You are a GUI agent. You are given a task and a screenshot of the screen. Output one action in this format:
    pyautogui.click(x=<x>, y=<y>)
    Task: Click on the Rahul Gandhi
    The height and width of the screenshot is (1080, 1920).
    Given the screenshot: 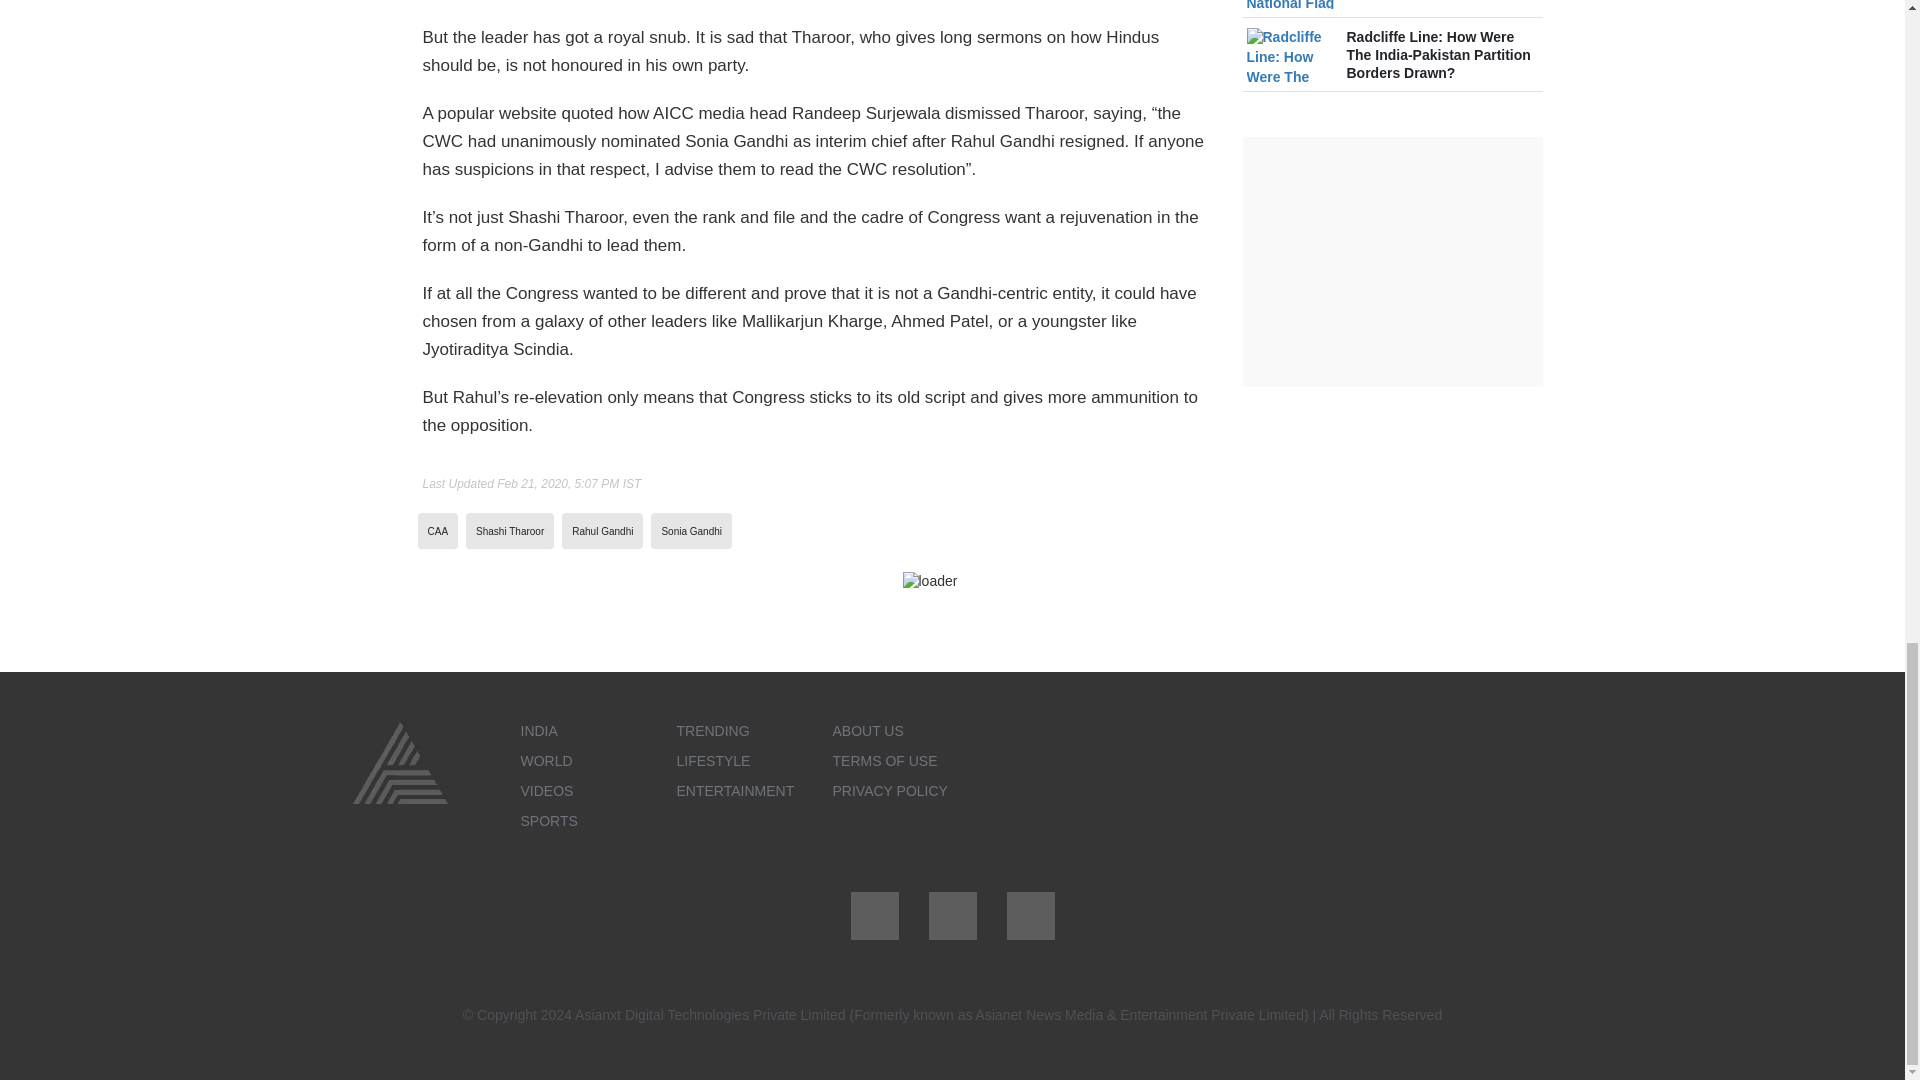 What is the action you would take?
    pyautogui.click(x=602, y=530)
    